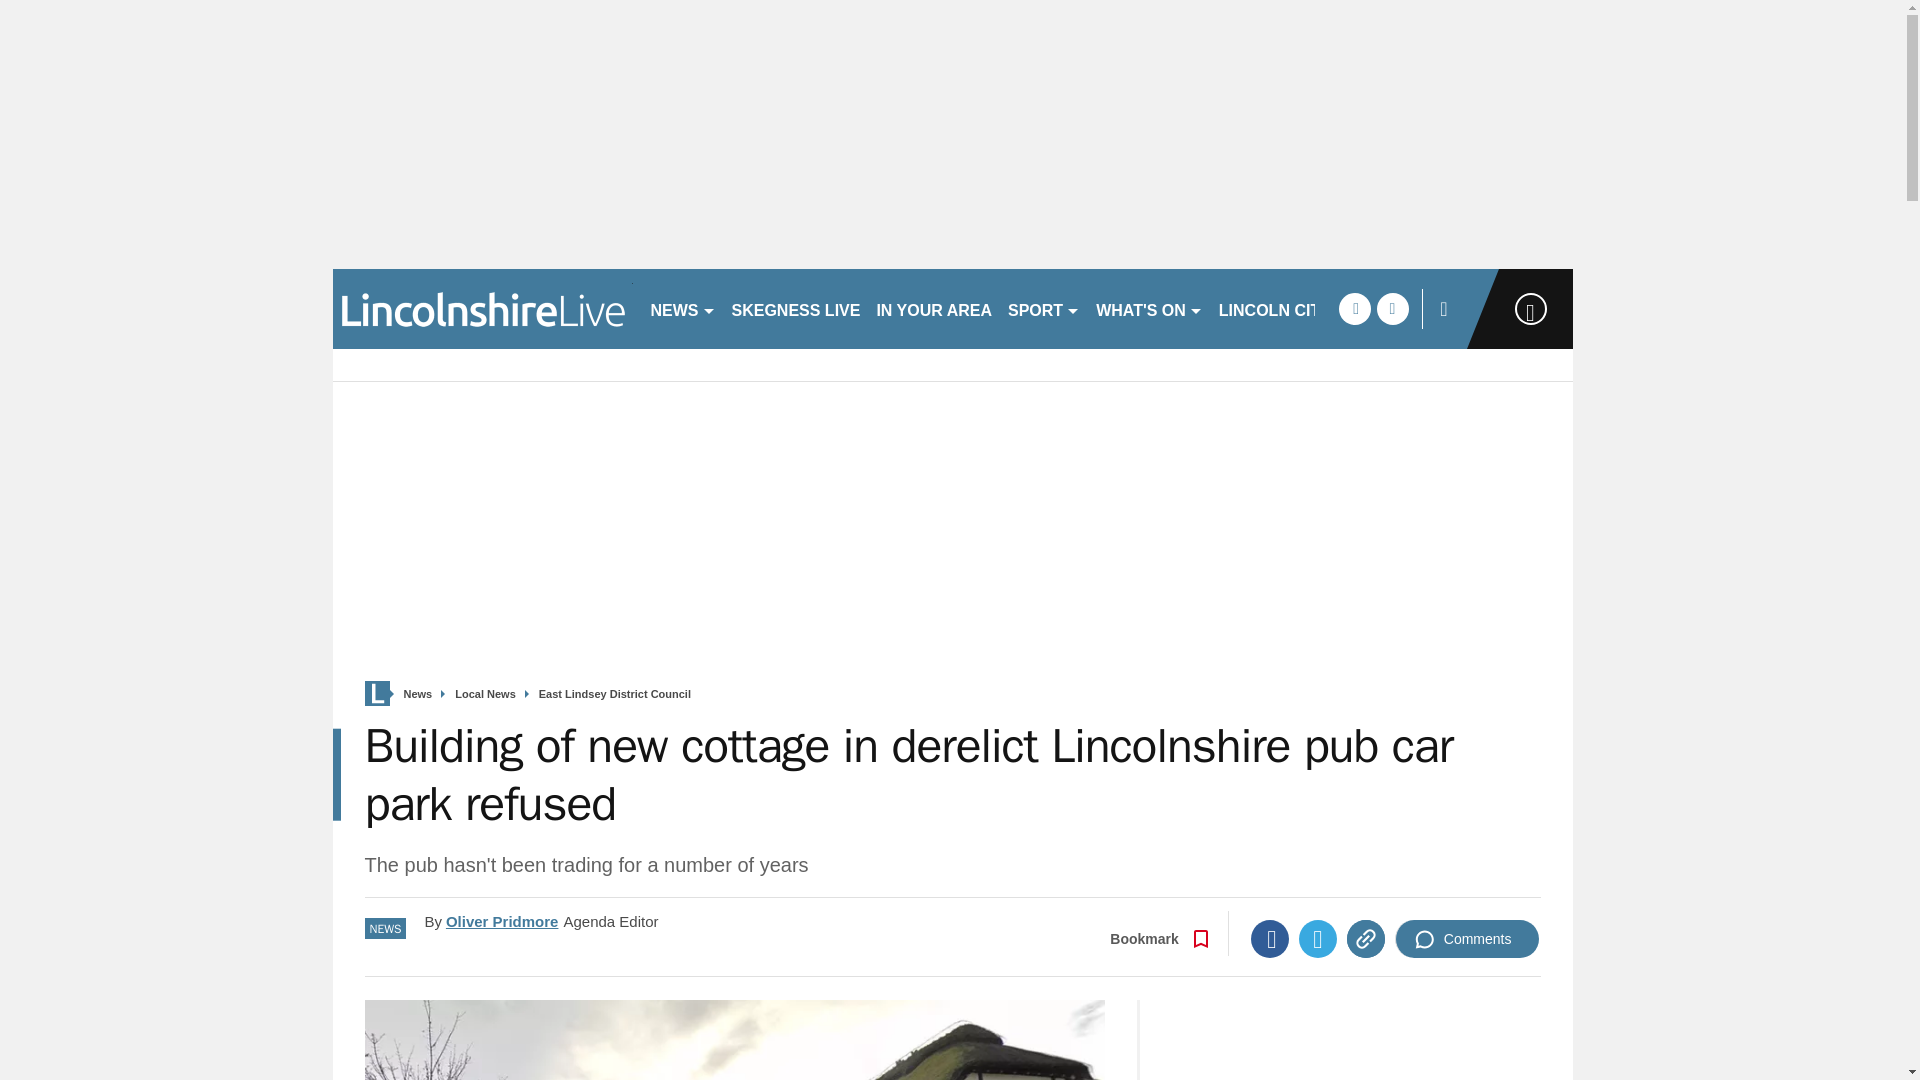 The image size is (1920, 1080). What do you see at coordinates (398, 396) in the screenshot?
I see `BUY A PAPER` at bounding box center [398, 396].